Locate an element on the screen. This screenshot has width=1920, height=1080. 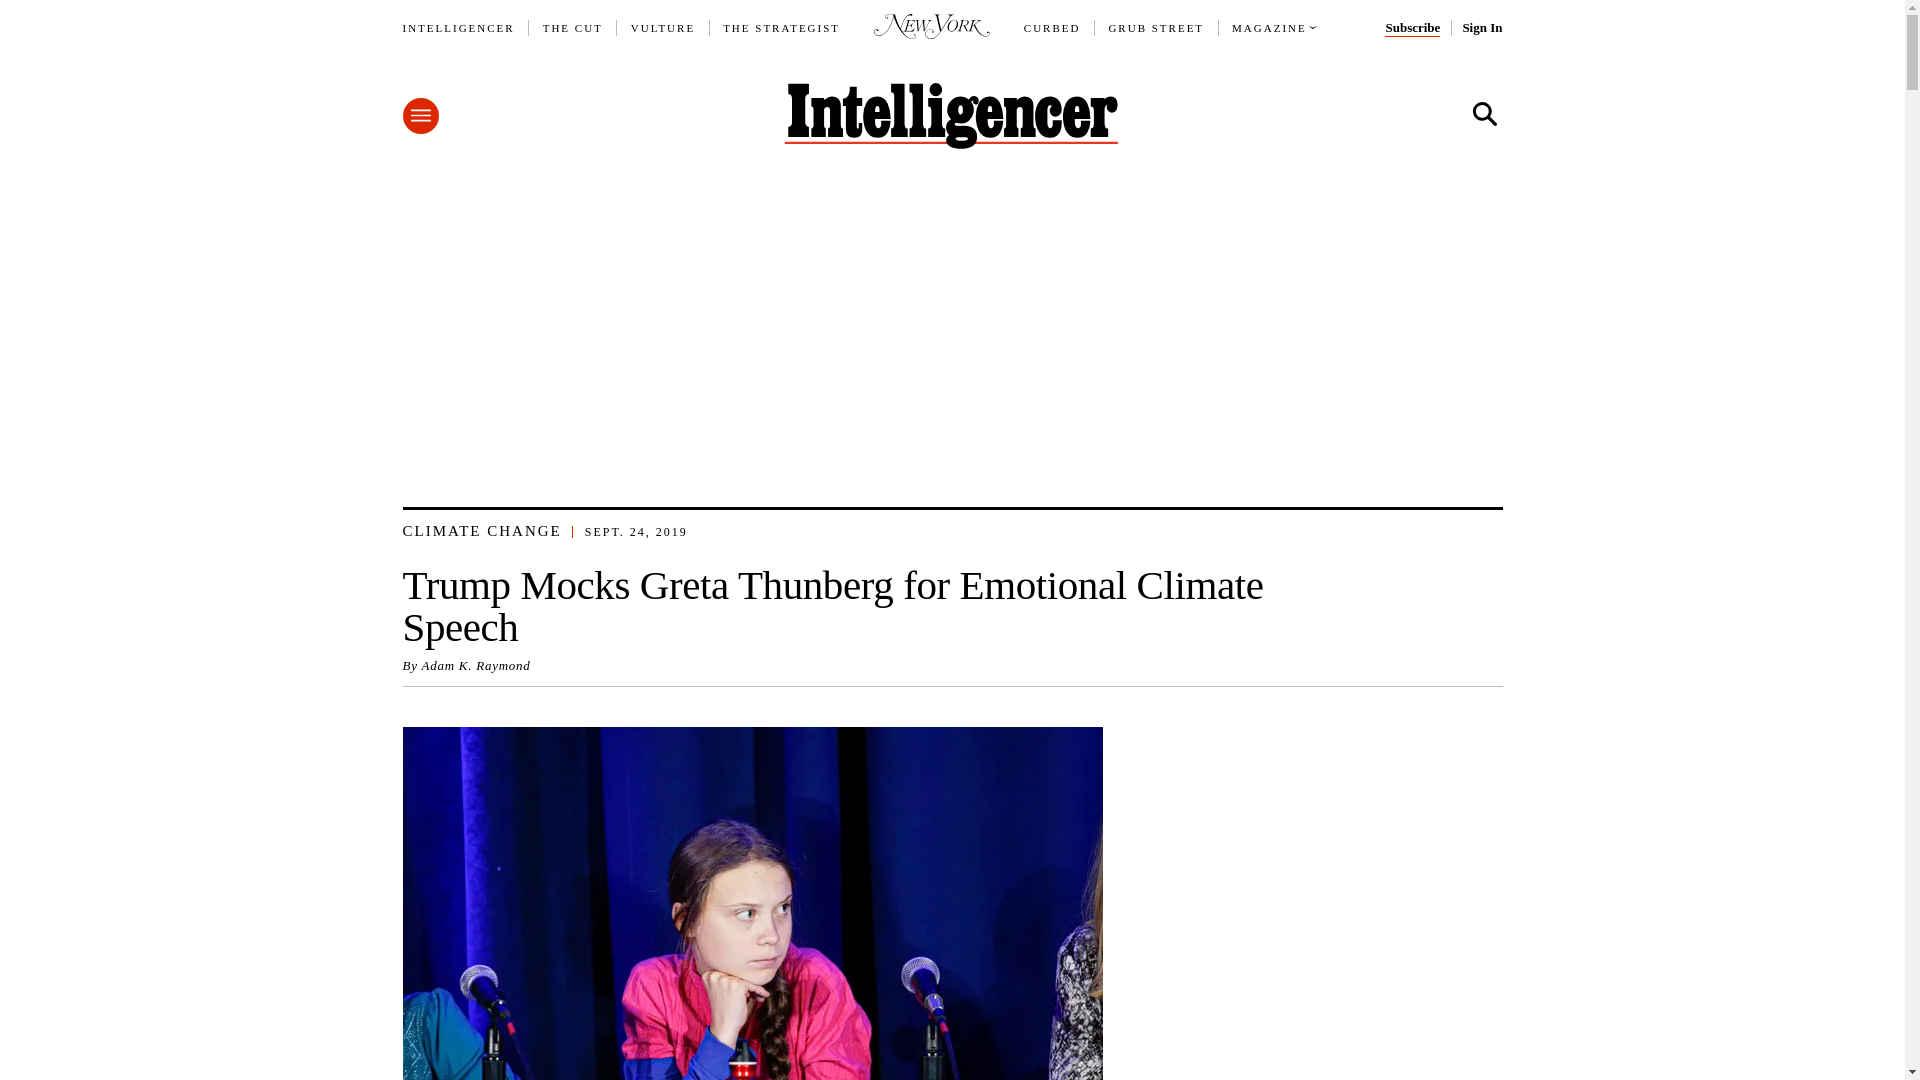
INTELLIGENCER is located at coordinates (458, 28).